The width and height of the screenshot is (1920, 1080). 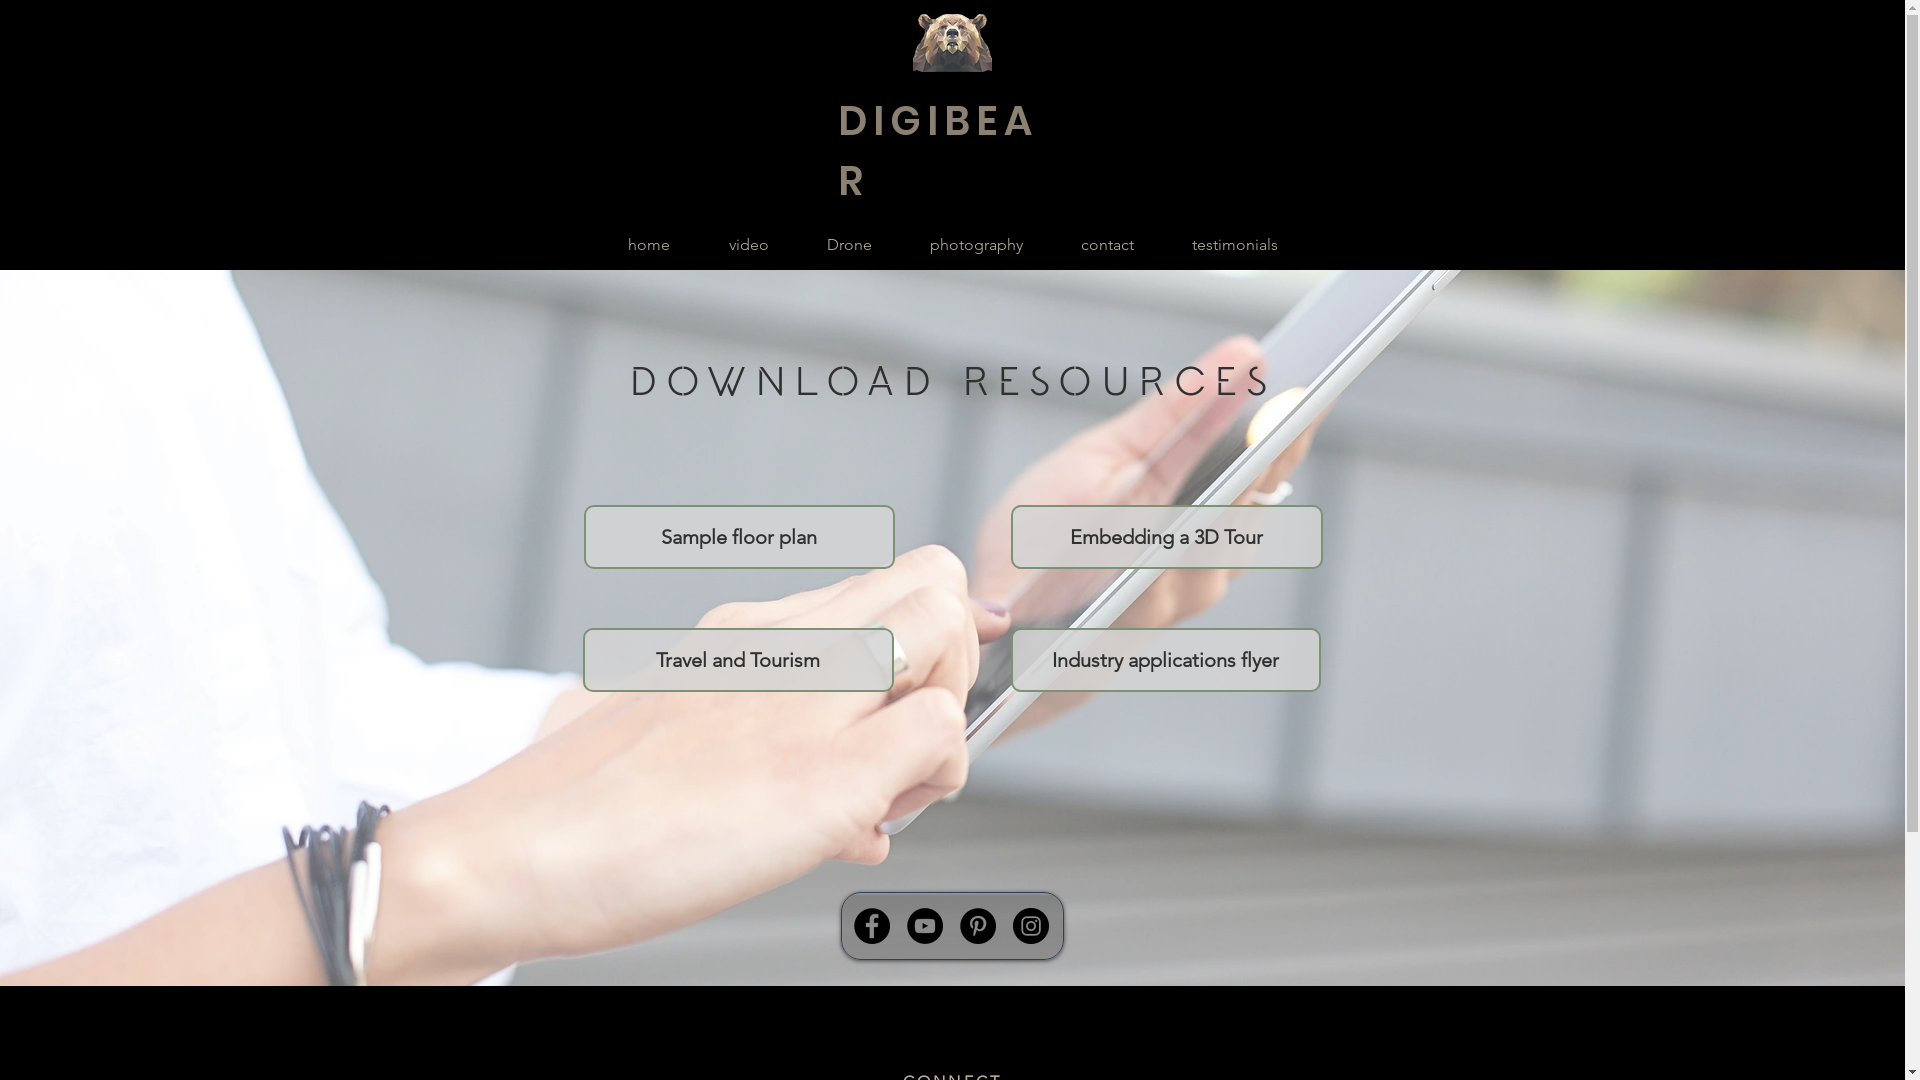 I want to click on contact, so click(x=1108, y=245).